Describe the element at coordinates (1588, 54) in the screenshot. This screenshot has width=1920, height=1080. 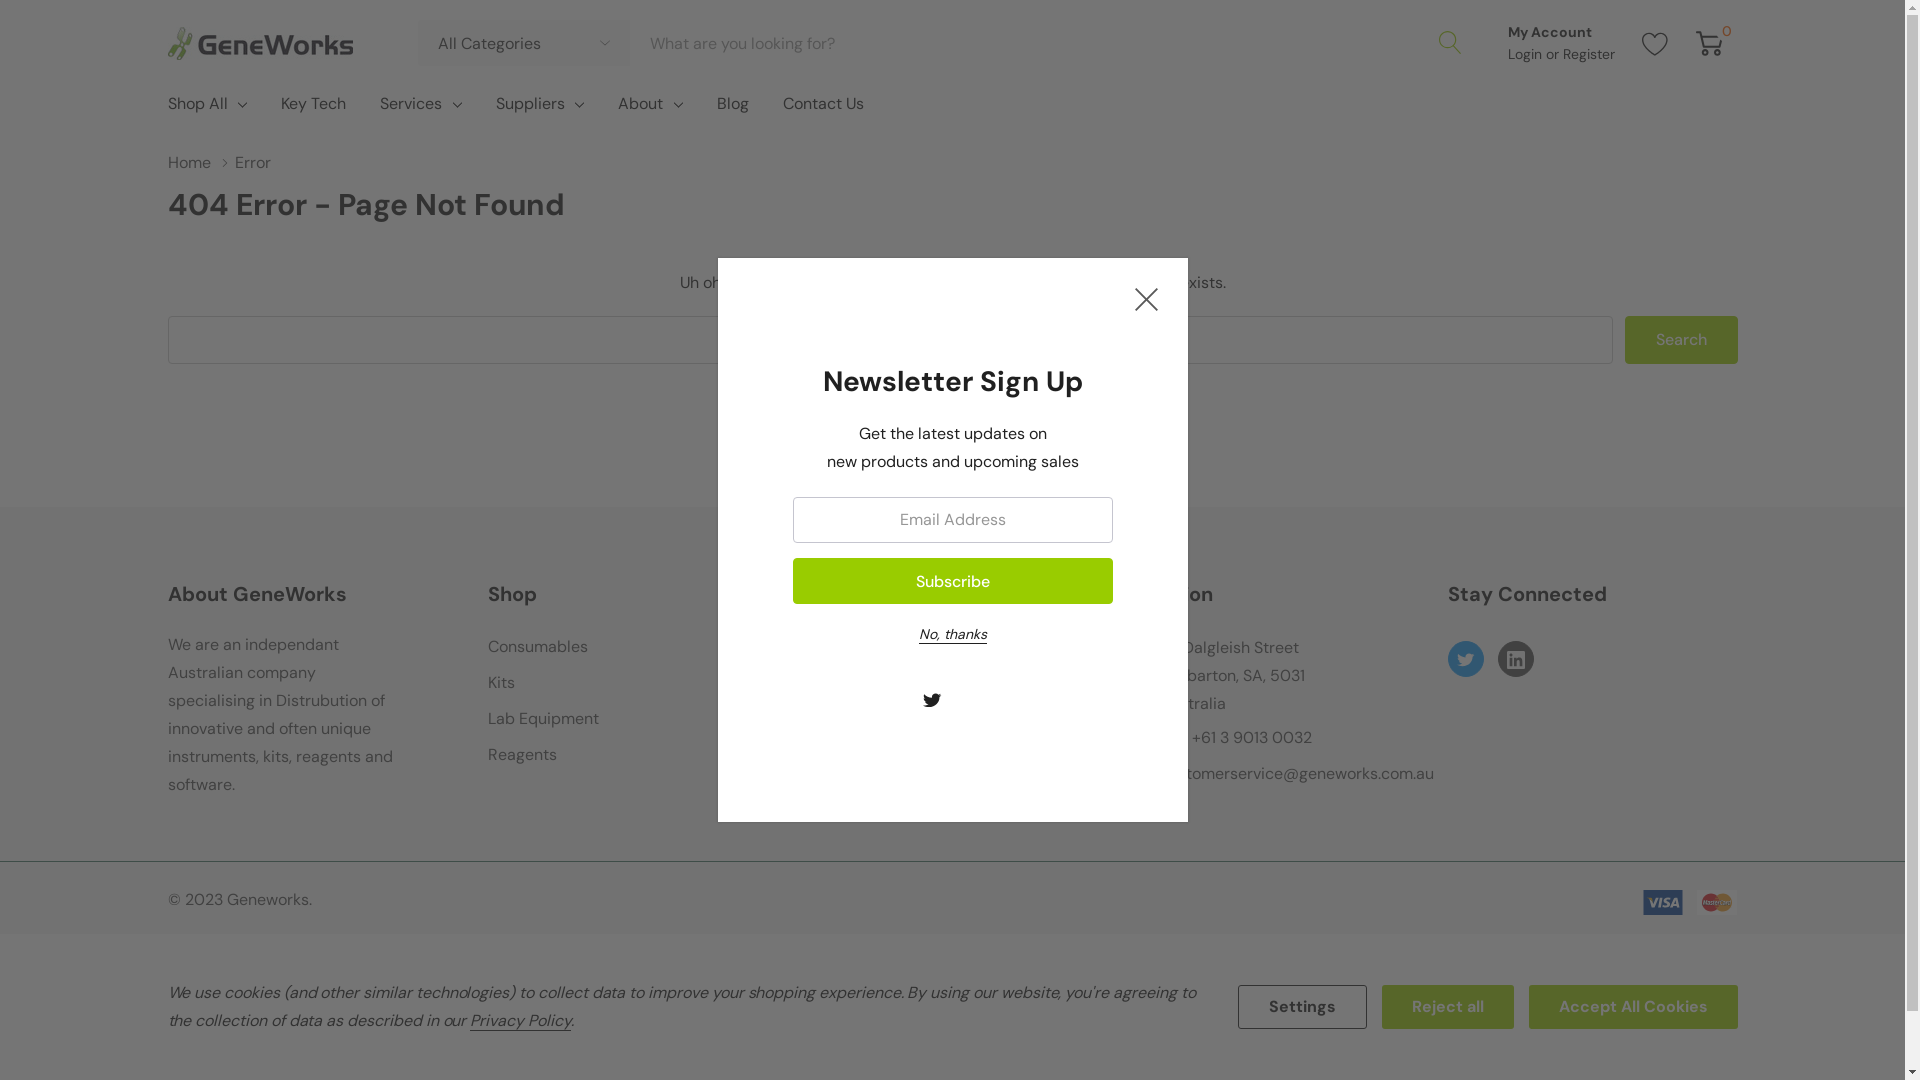
I see `Register` at that location.